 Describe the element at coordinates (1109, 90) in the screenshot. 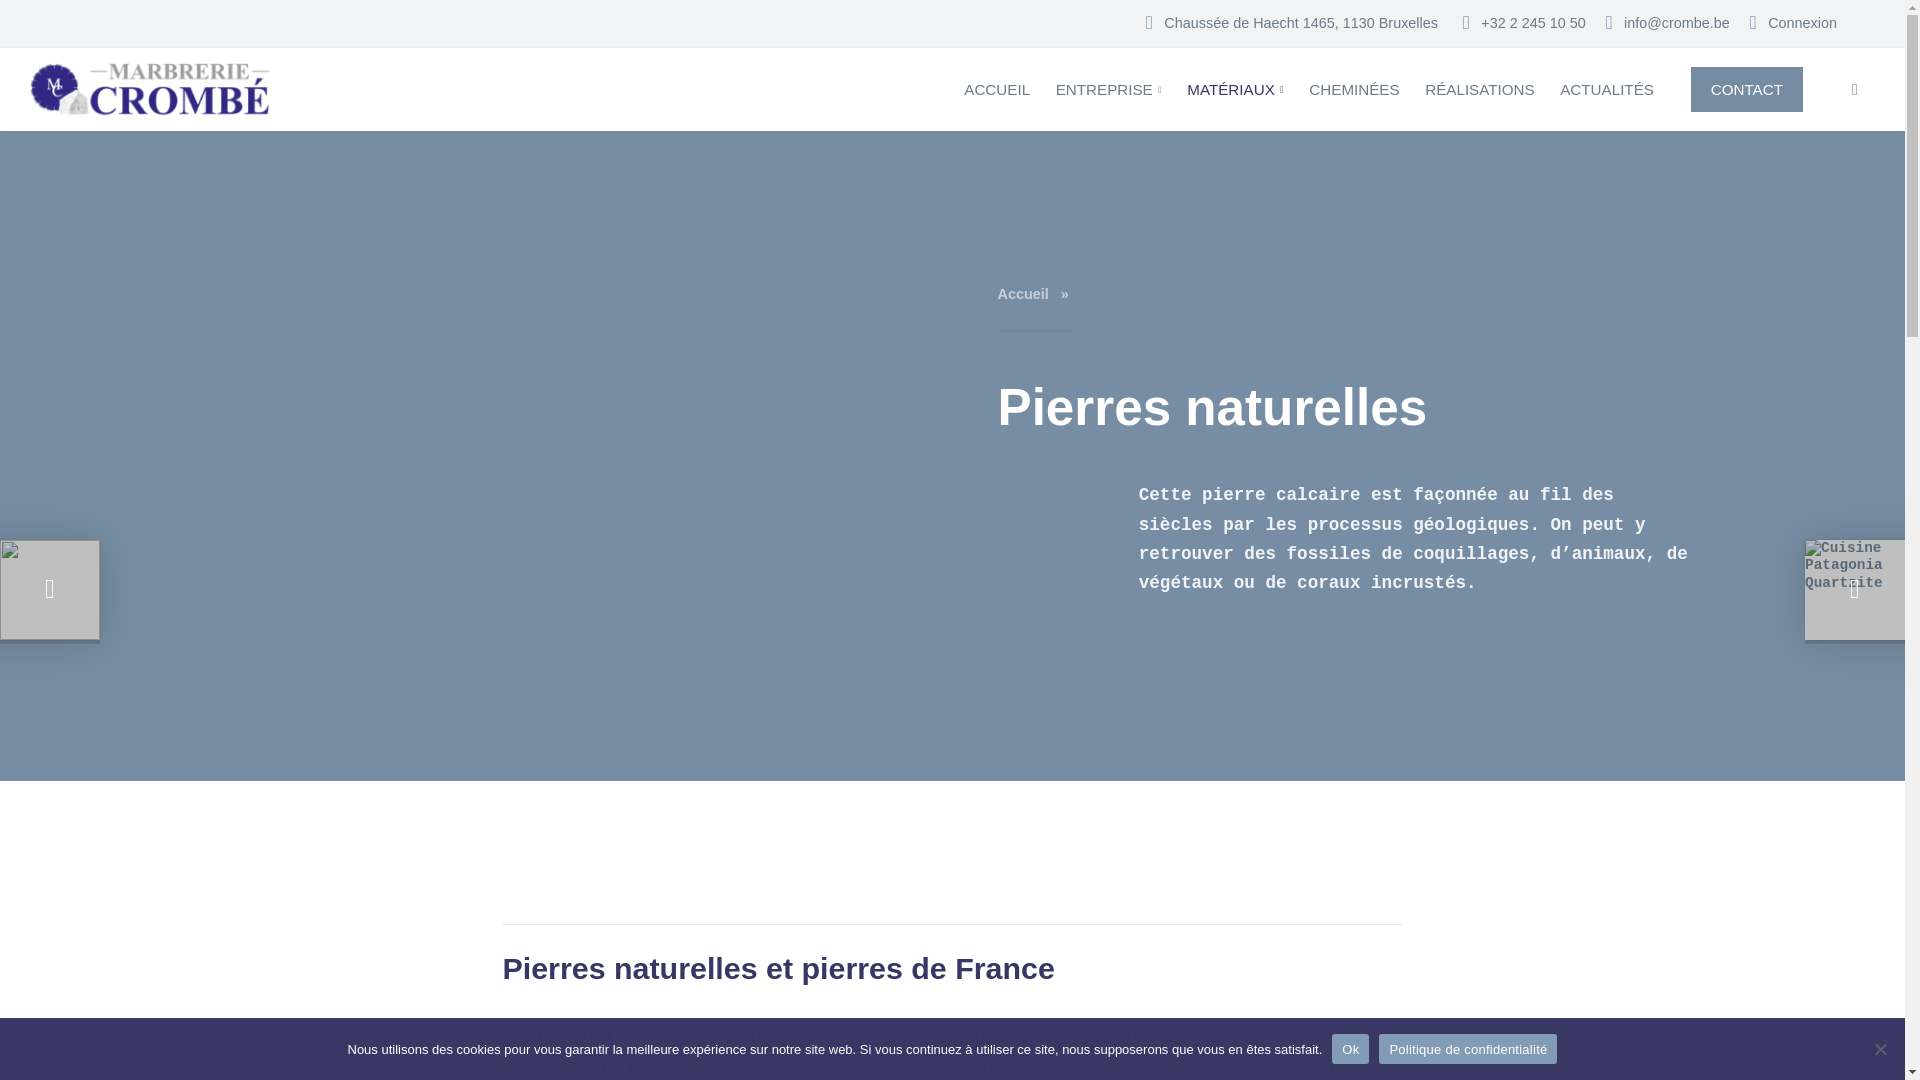

I see `ENTREPRISE` at that location.